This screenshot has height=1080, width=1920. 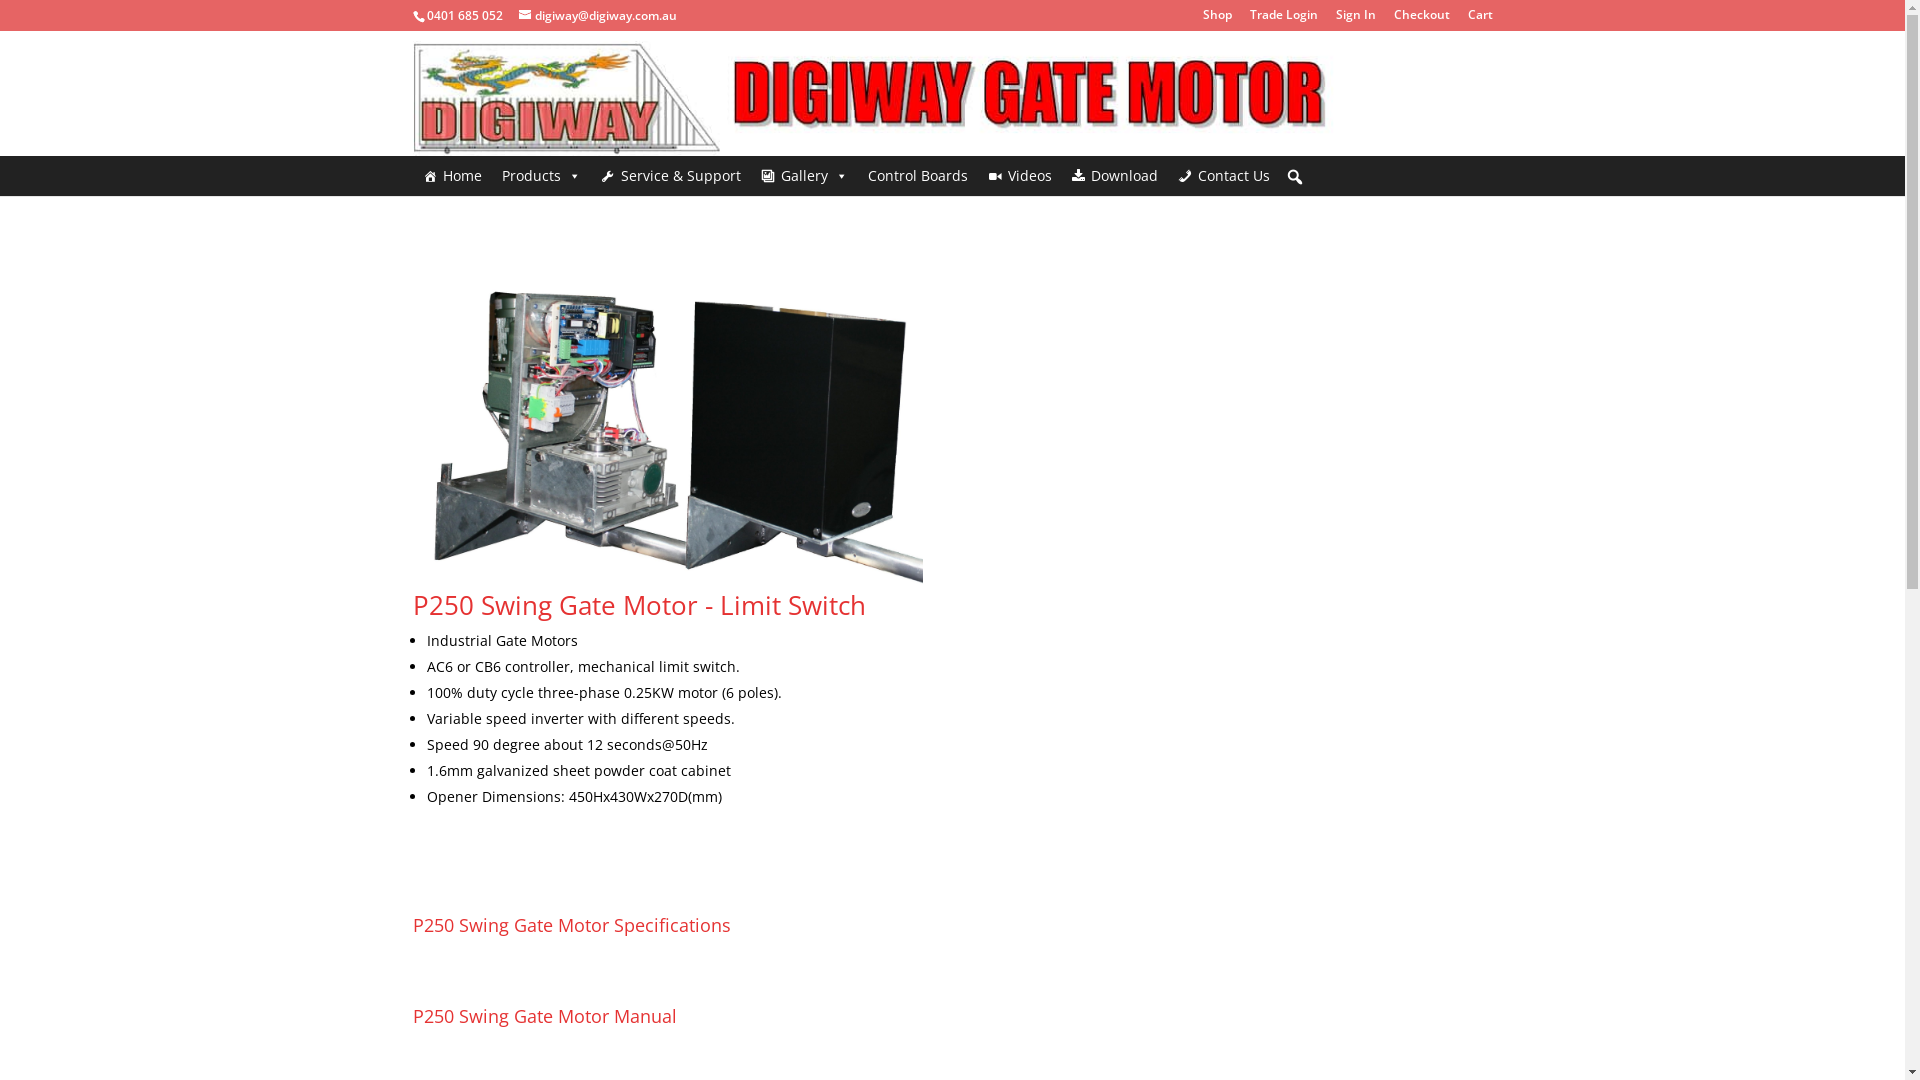 What do you see at coordinates (571, 925) in the screenshot?
I see `P250 Swing Gate Motor Specifications` at bounding box center [571, 925].